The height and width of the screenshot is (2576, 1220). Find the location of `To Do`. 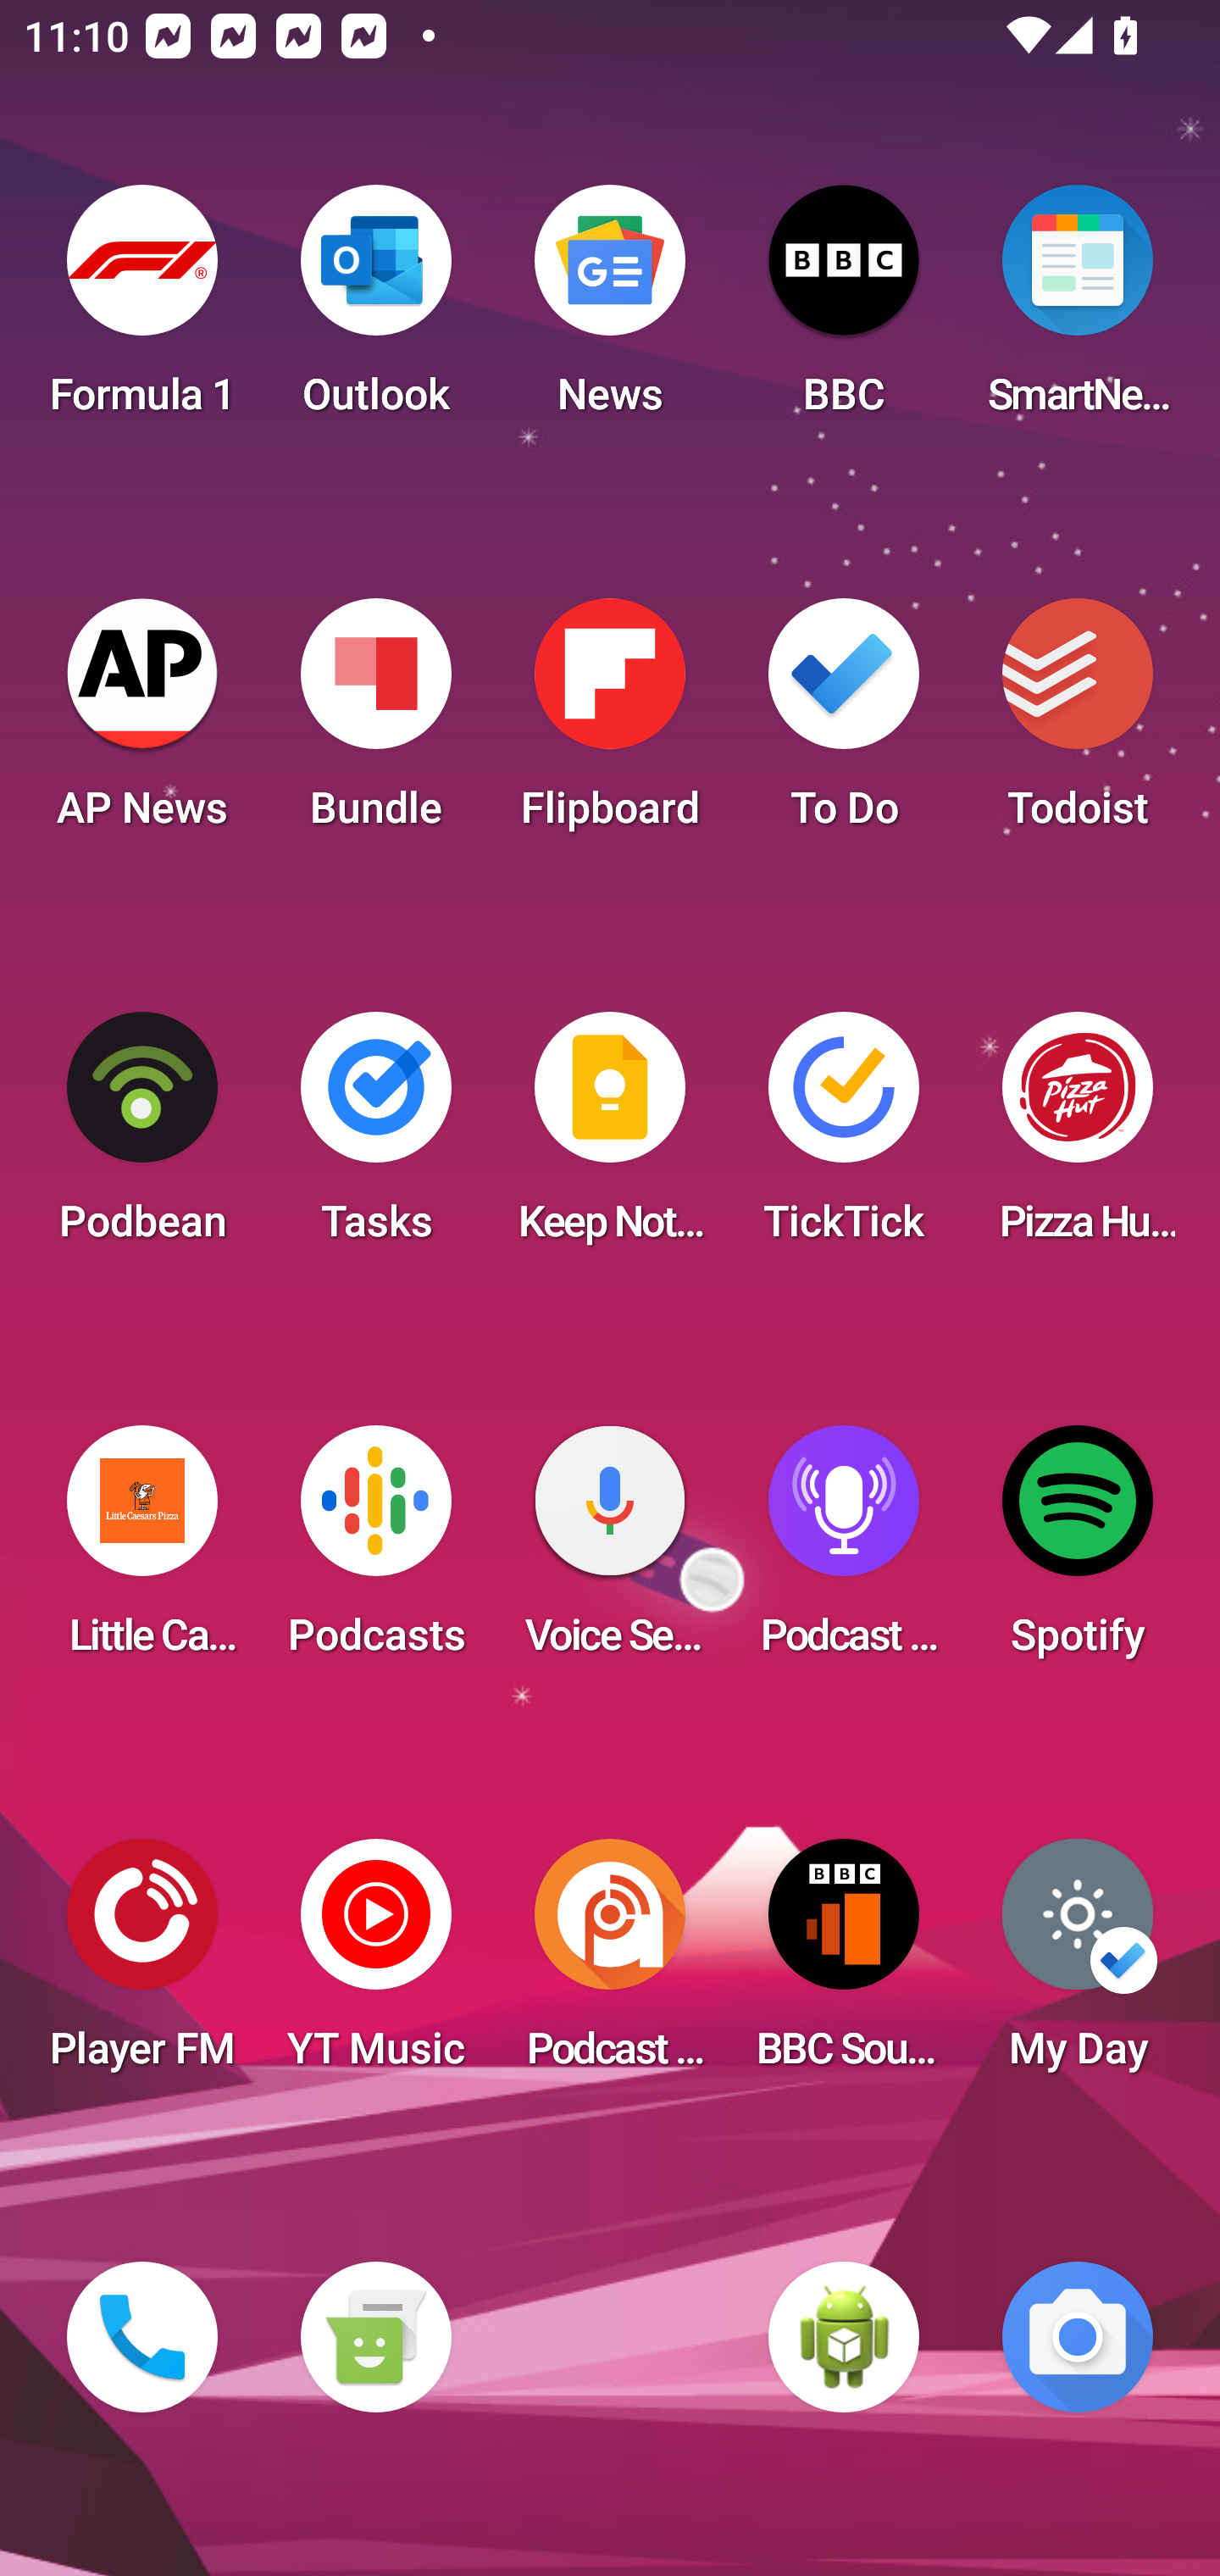

To Do is located at coordinates (844, 724).